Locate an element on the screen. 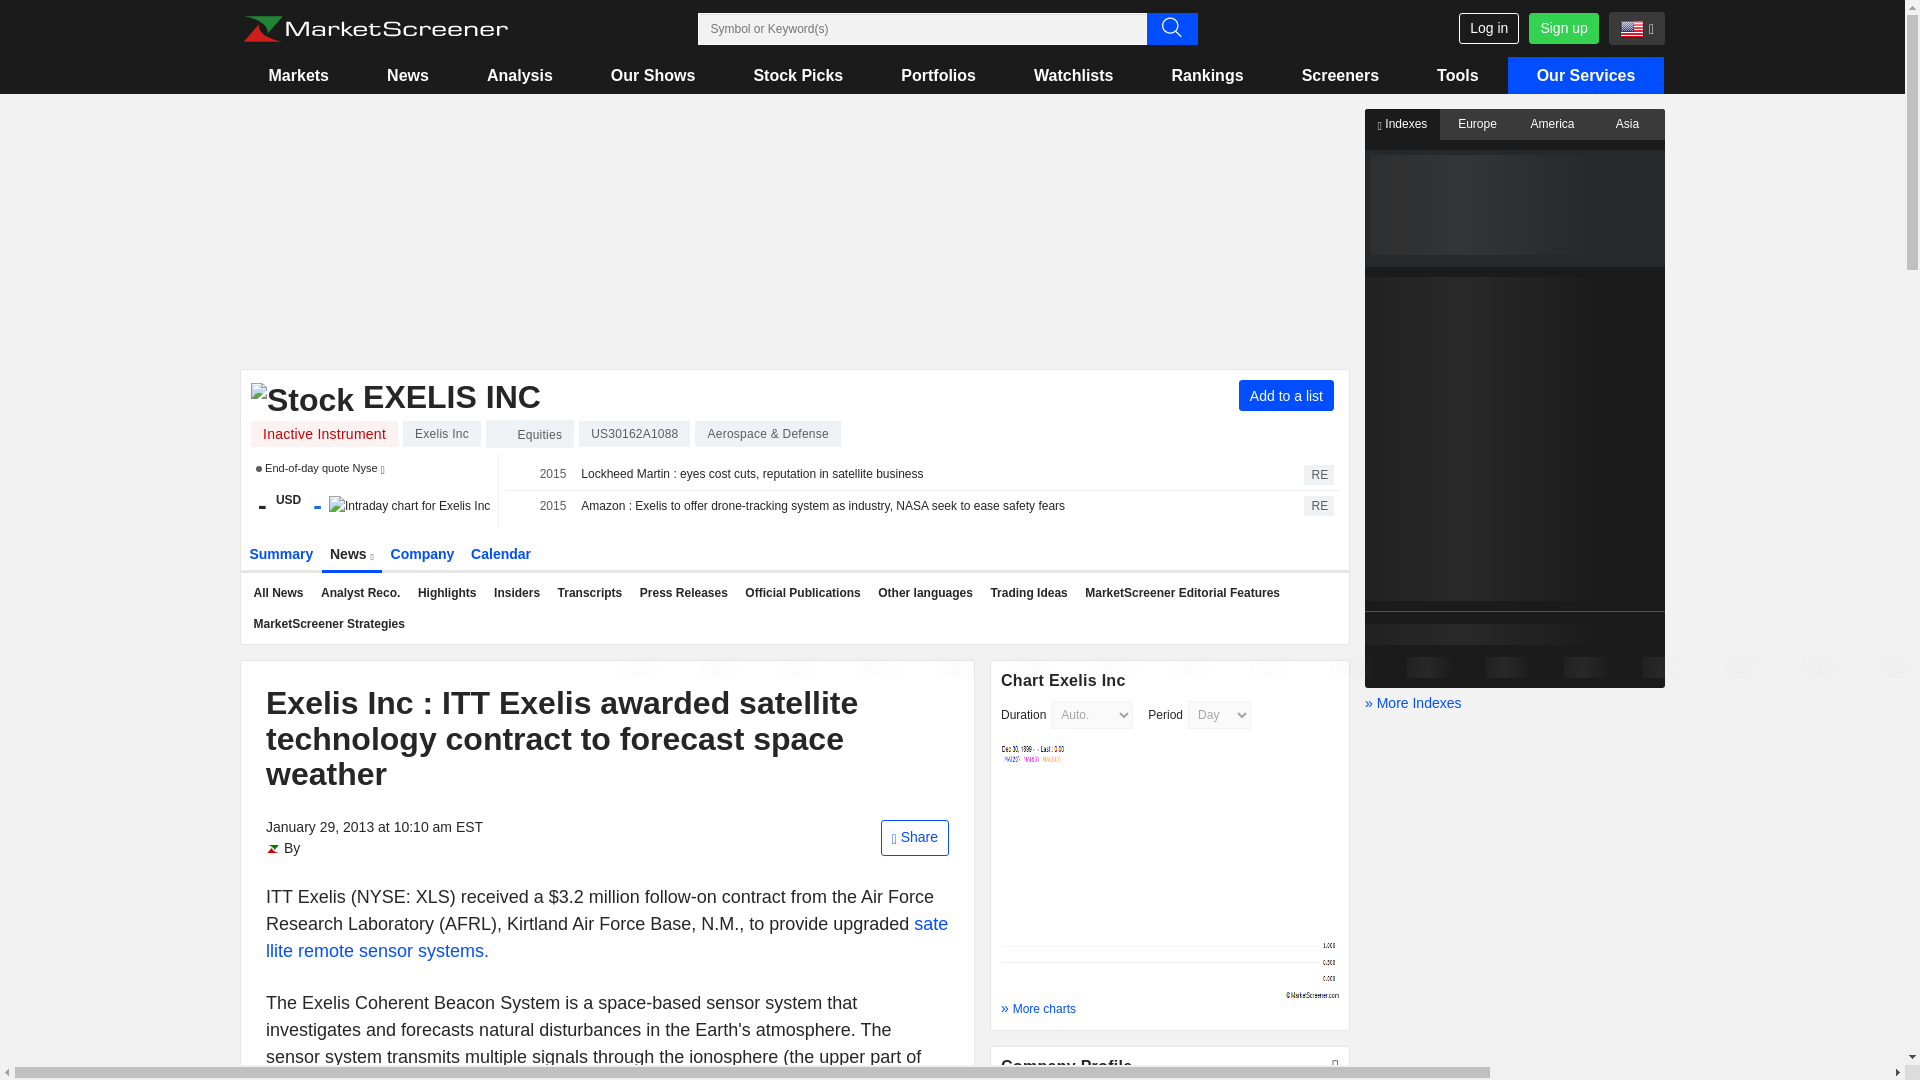  Log in is located at coordinates (1488, 28).